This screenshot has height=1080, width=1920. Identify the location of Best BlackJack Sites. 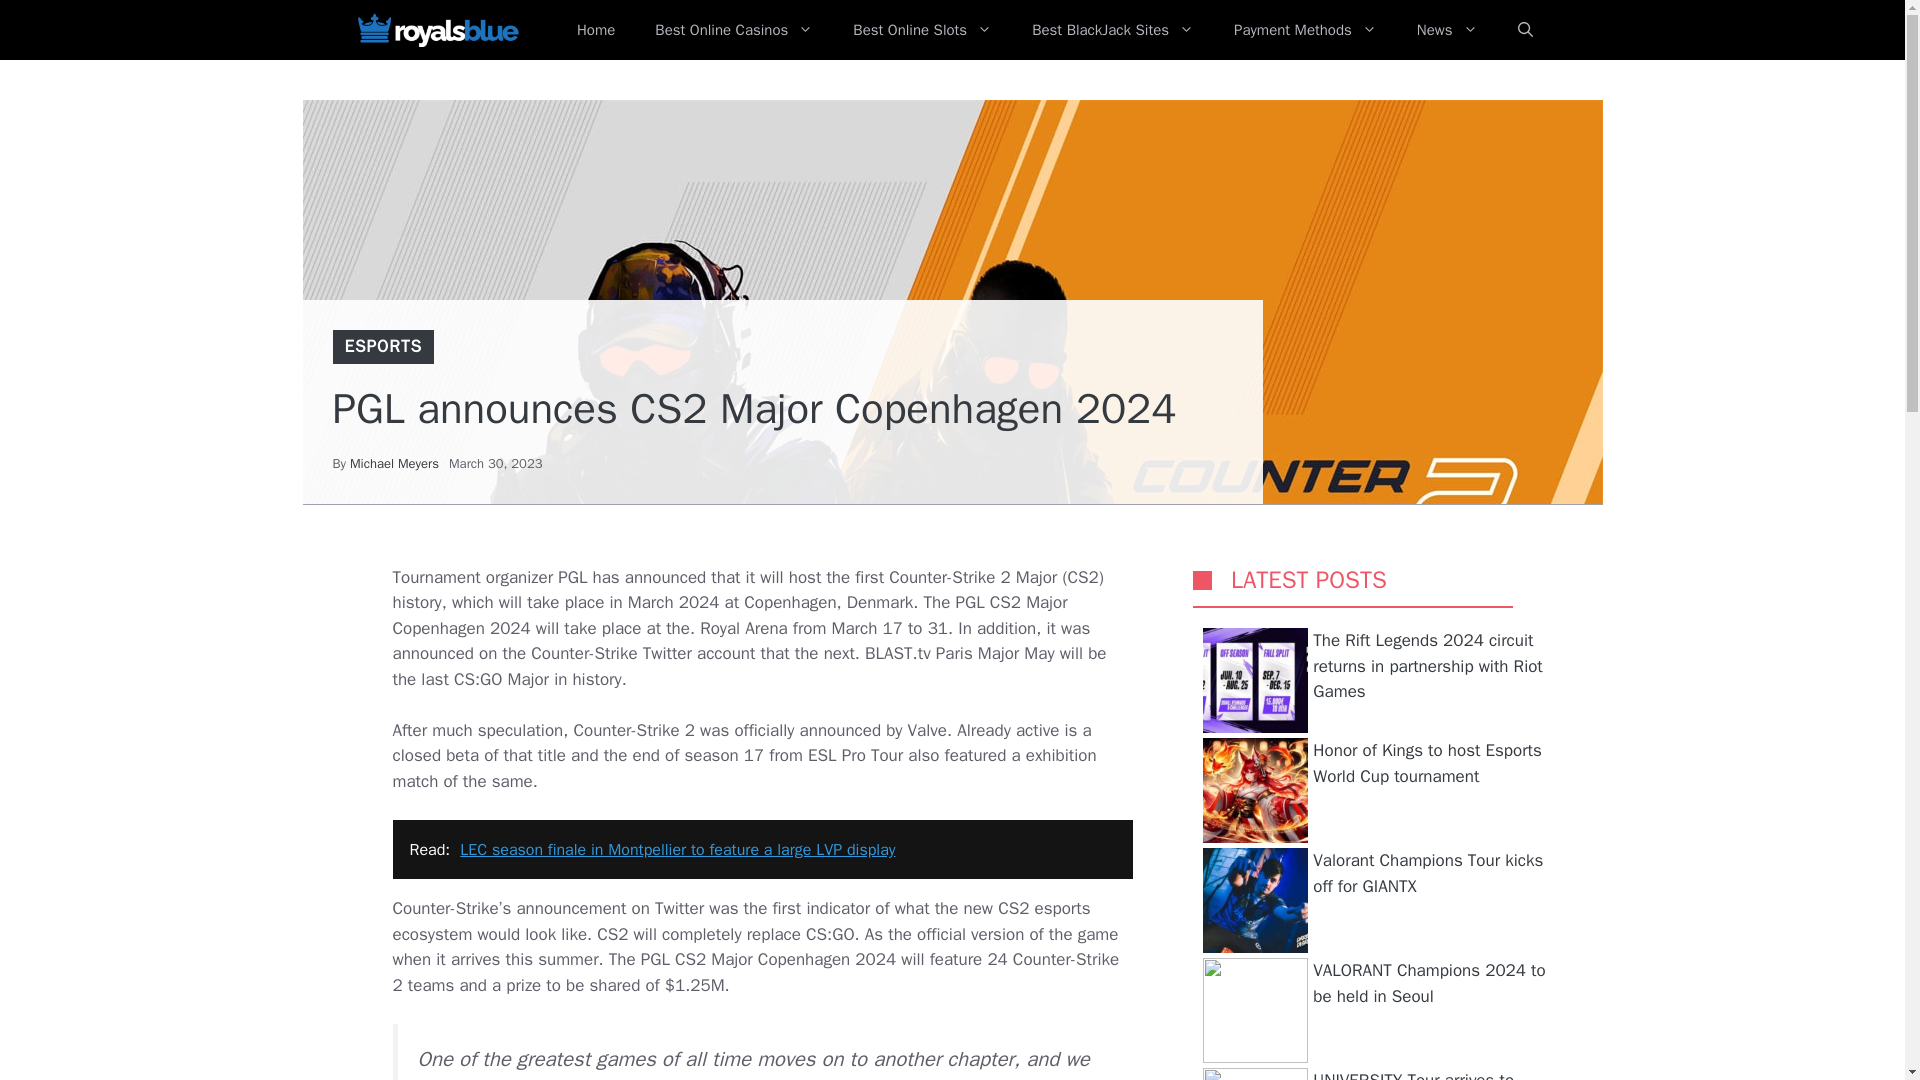
(1112, 30).